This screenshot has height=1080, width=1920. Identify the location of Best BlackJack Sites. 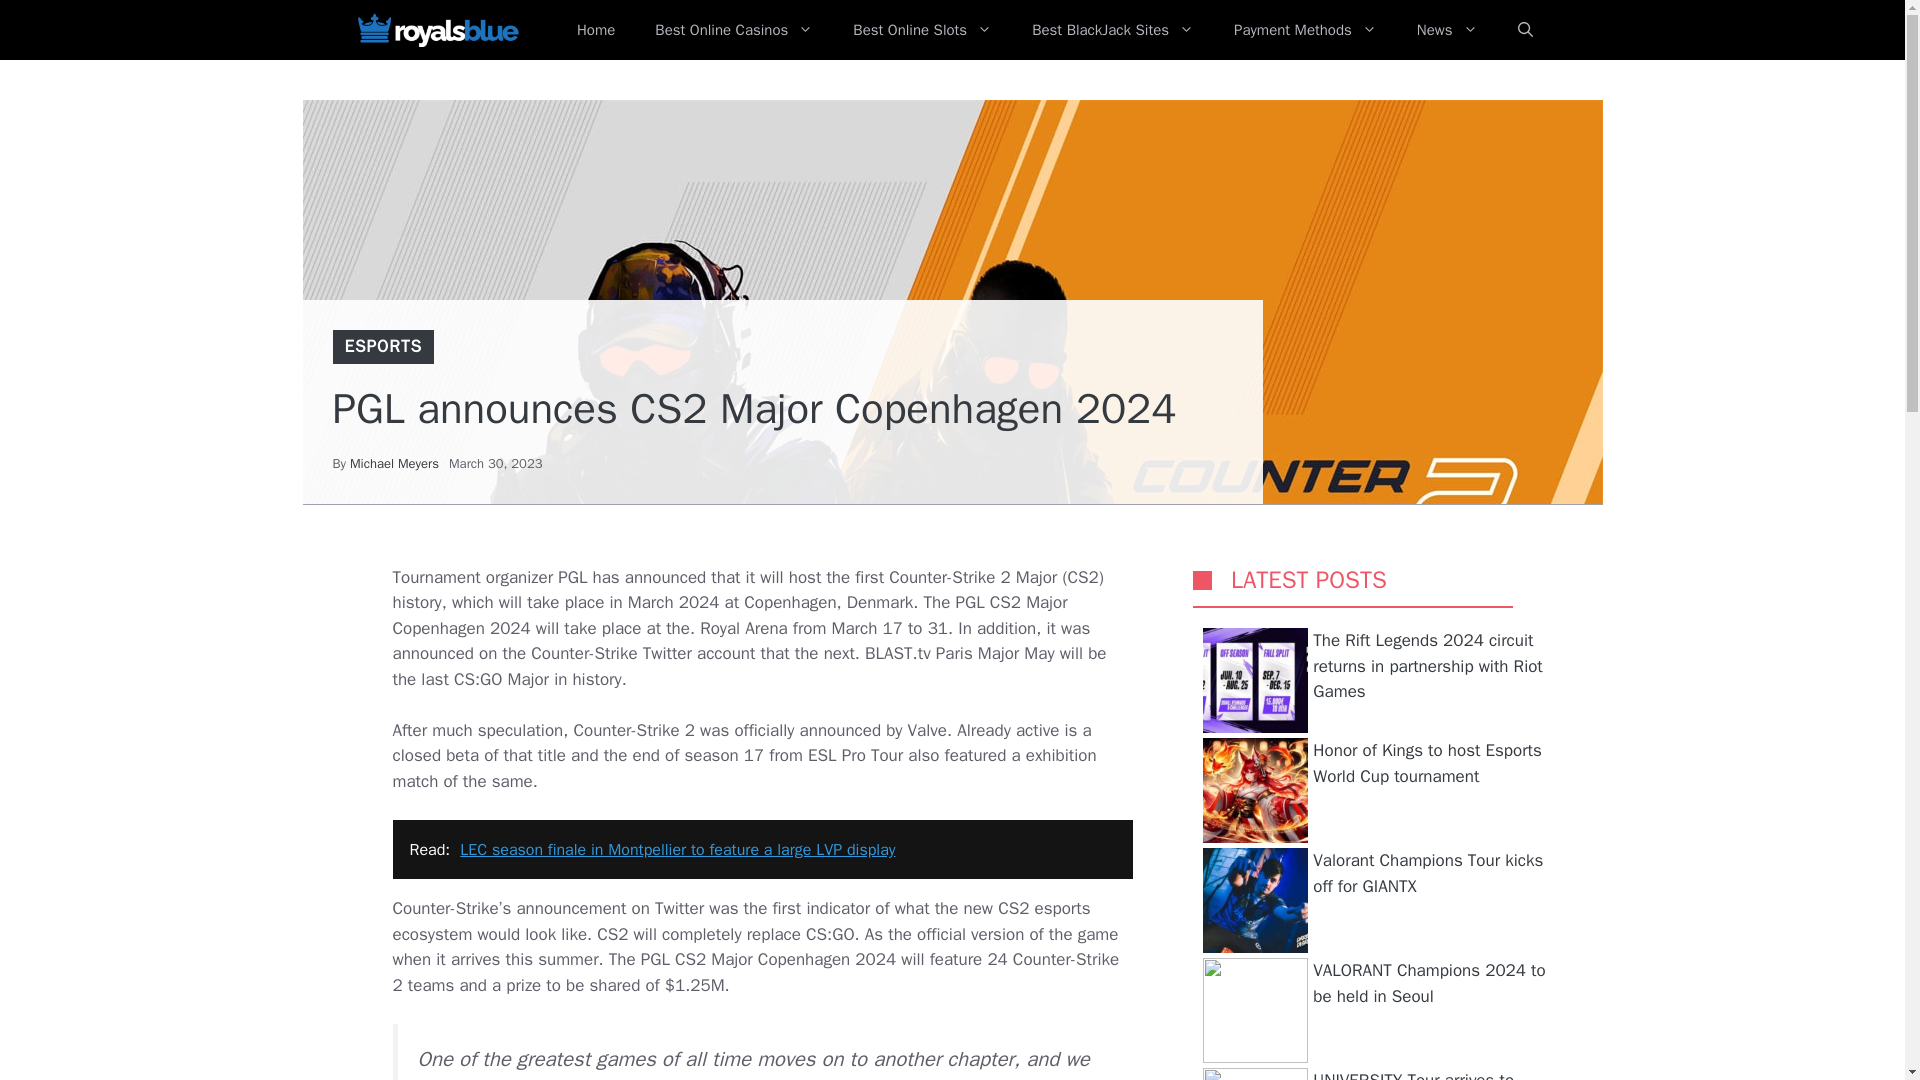
(1112, 30).